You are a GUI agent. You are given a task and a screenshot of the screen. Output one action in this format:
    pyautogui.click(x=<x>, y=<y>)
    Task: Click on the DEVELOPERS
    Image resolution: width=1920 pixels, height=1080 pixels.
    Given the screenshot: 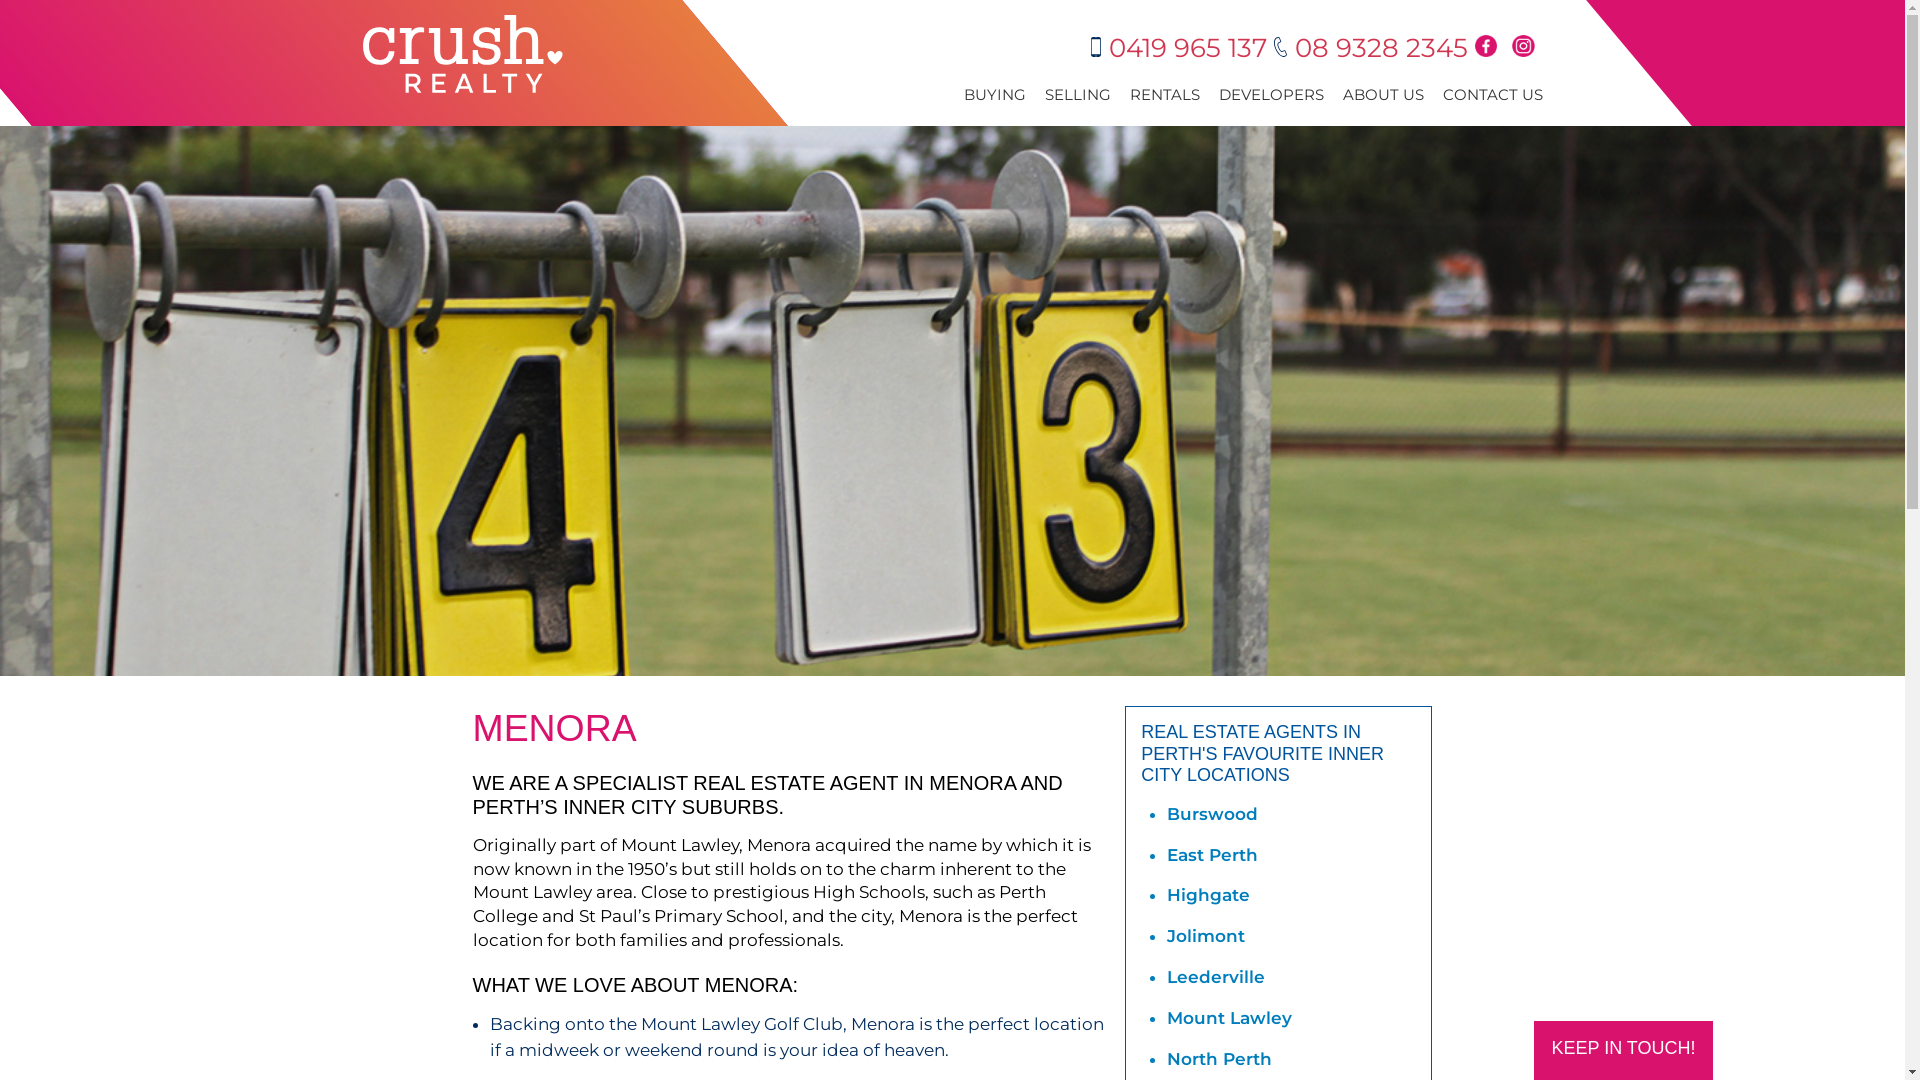 What is the action you would take?
    pyautogui.click(x=1270, y=97)
    